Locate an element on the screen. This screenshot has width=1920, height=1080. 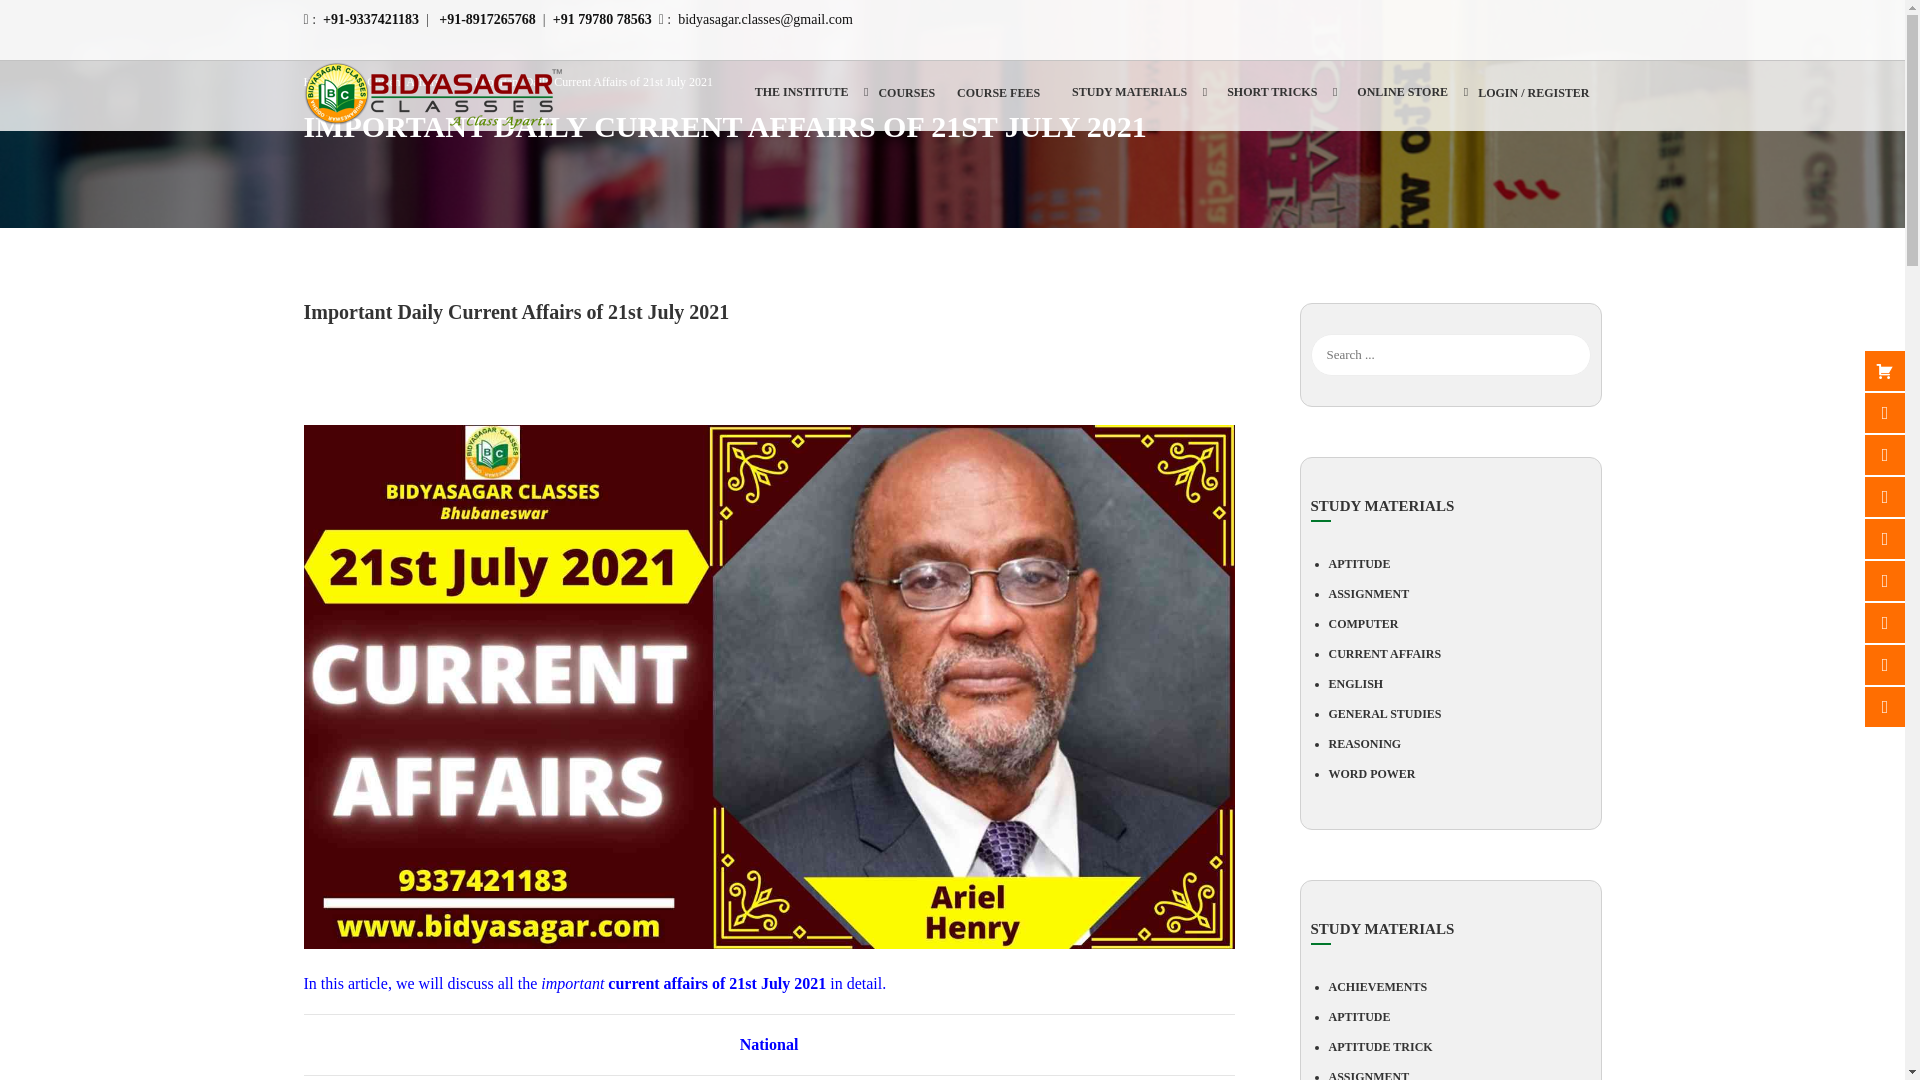
COURSES is located at coordinates (906, 100).